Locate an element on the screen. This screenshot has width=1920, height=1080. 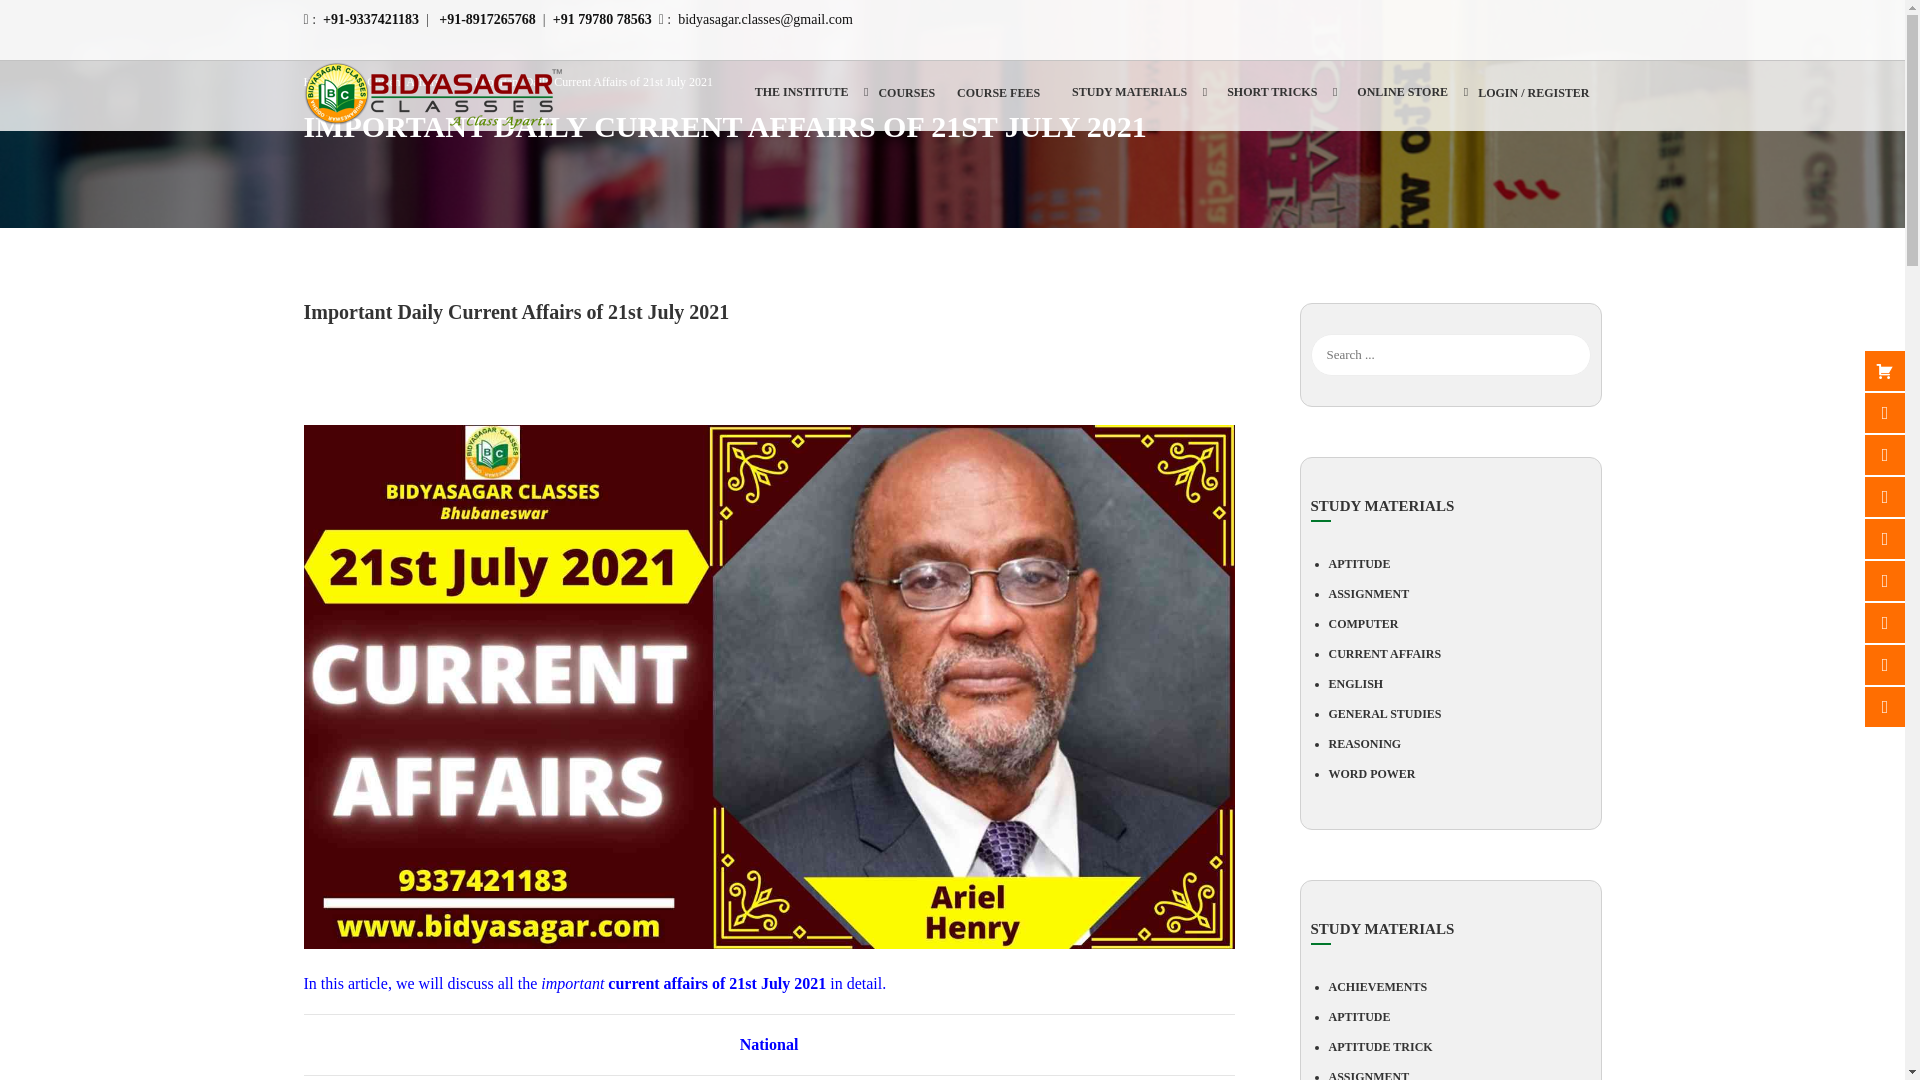
COURSES is located at coordinates (906, 100).